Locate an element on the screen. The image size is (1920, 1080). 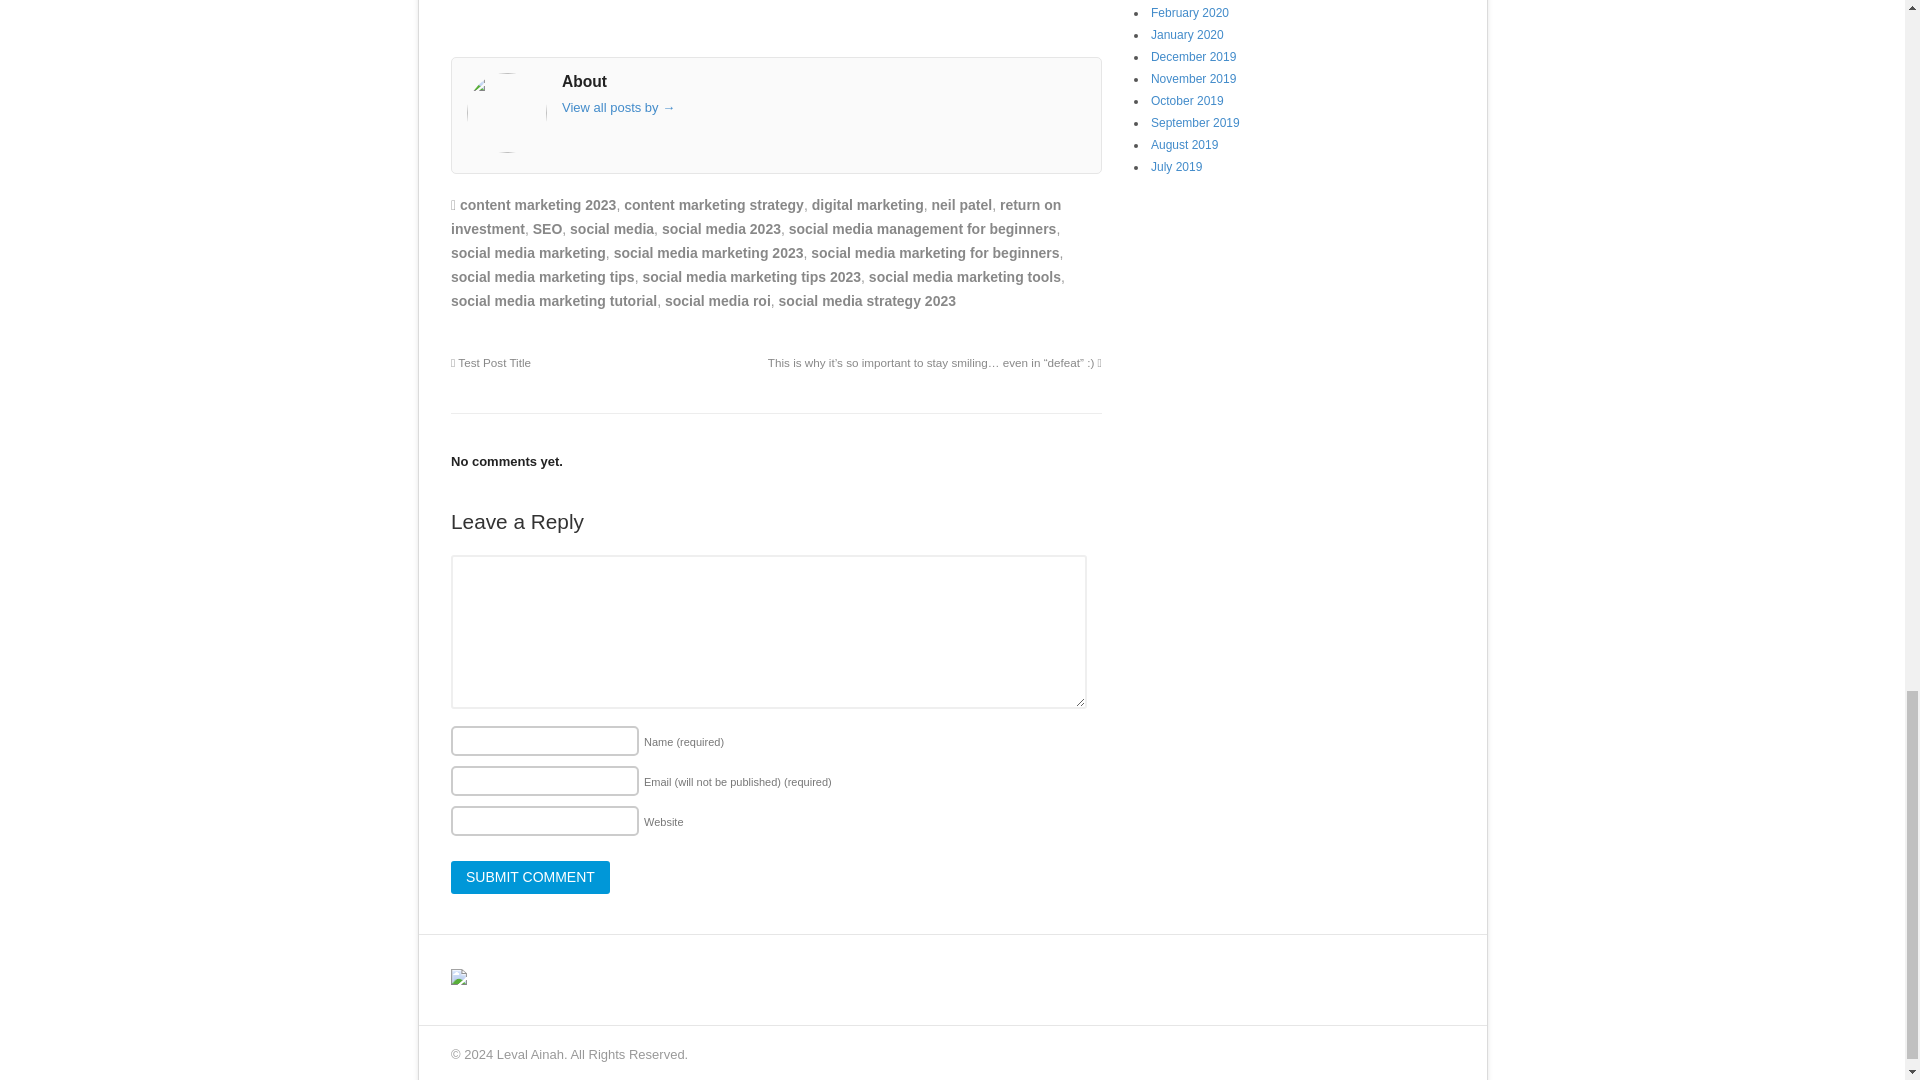
social media strategy 2023 is located at coordinates (868, 300).